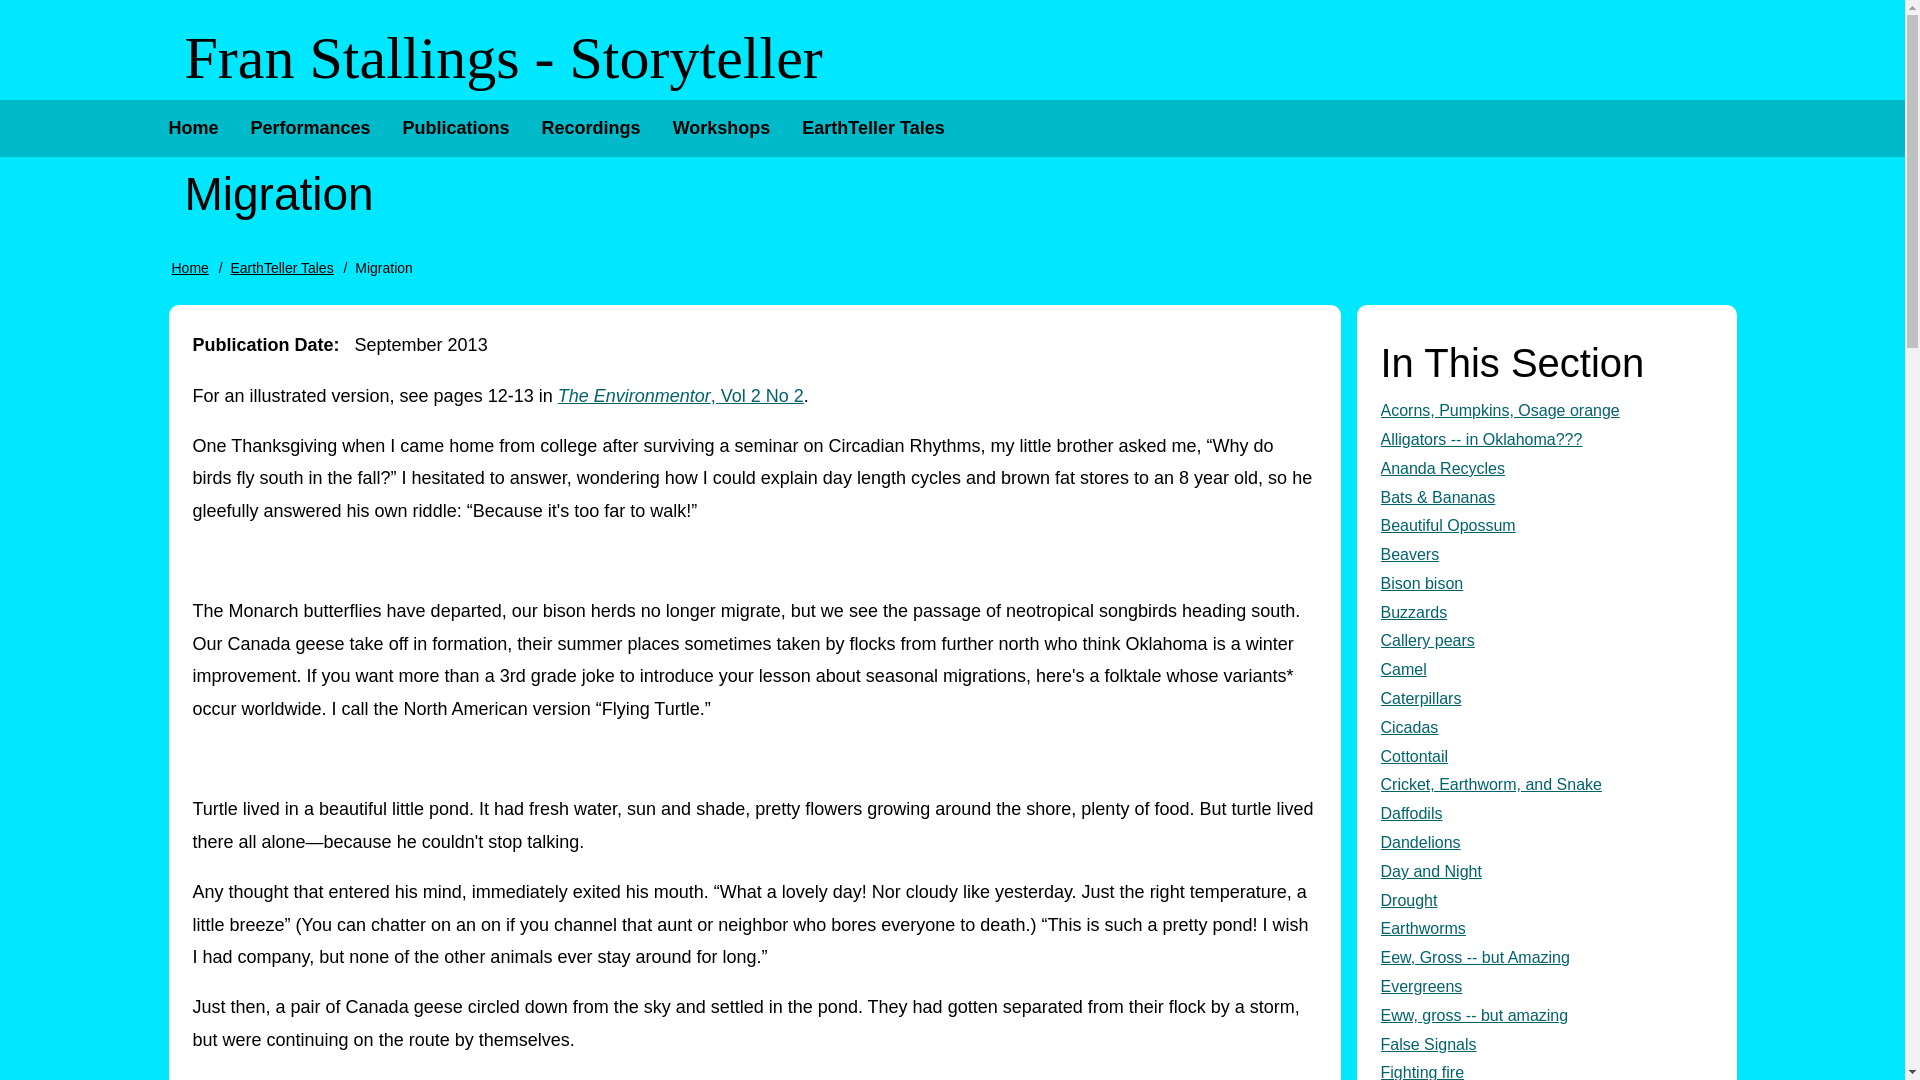  Describe the element at coordinates (872, 128) in the screenshot. I see `EarthTeller Tales` at that location.